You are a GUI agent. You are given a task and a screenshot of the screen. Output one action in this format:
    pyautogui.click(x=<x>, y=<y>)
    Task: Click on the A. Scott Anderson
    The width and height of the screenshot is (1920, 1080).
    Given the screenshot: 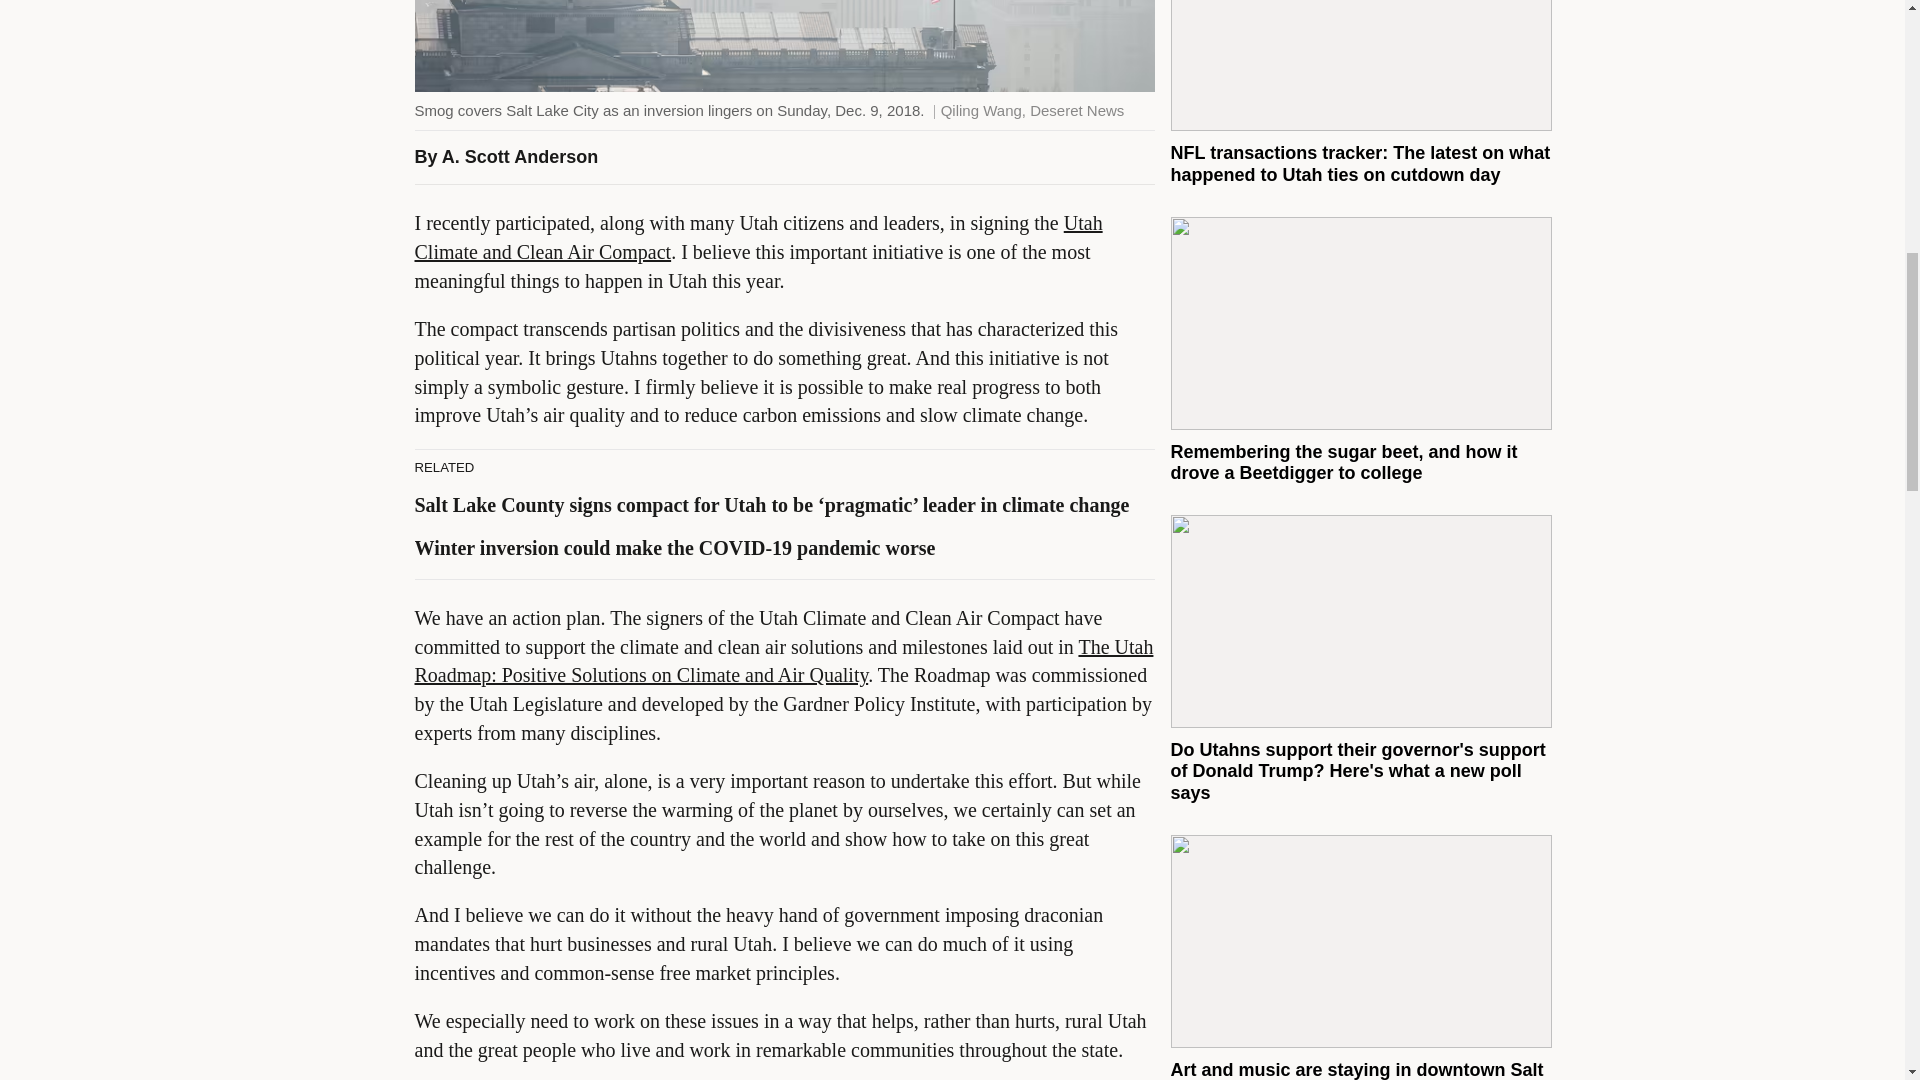 What is the action you would take?
    pyautogui.click(x=519, y=156)
    